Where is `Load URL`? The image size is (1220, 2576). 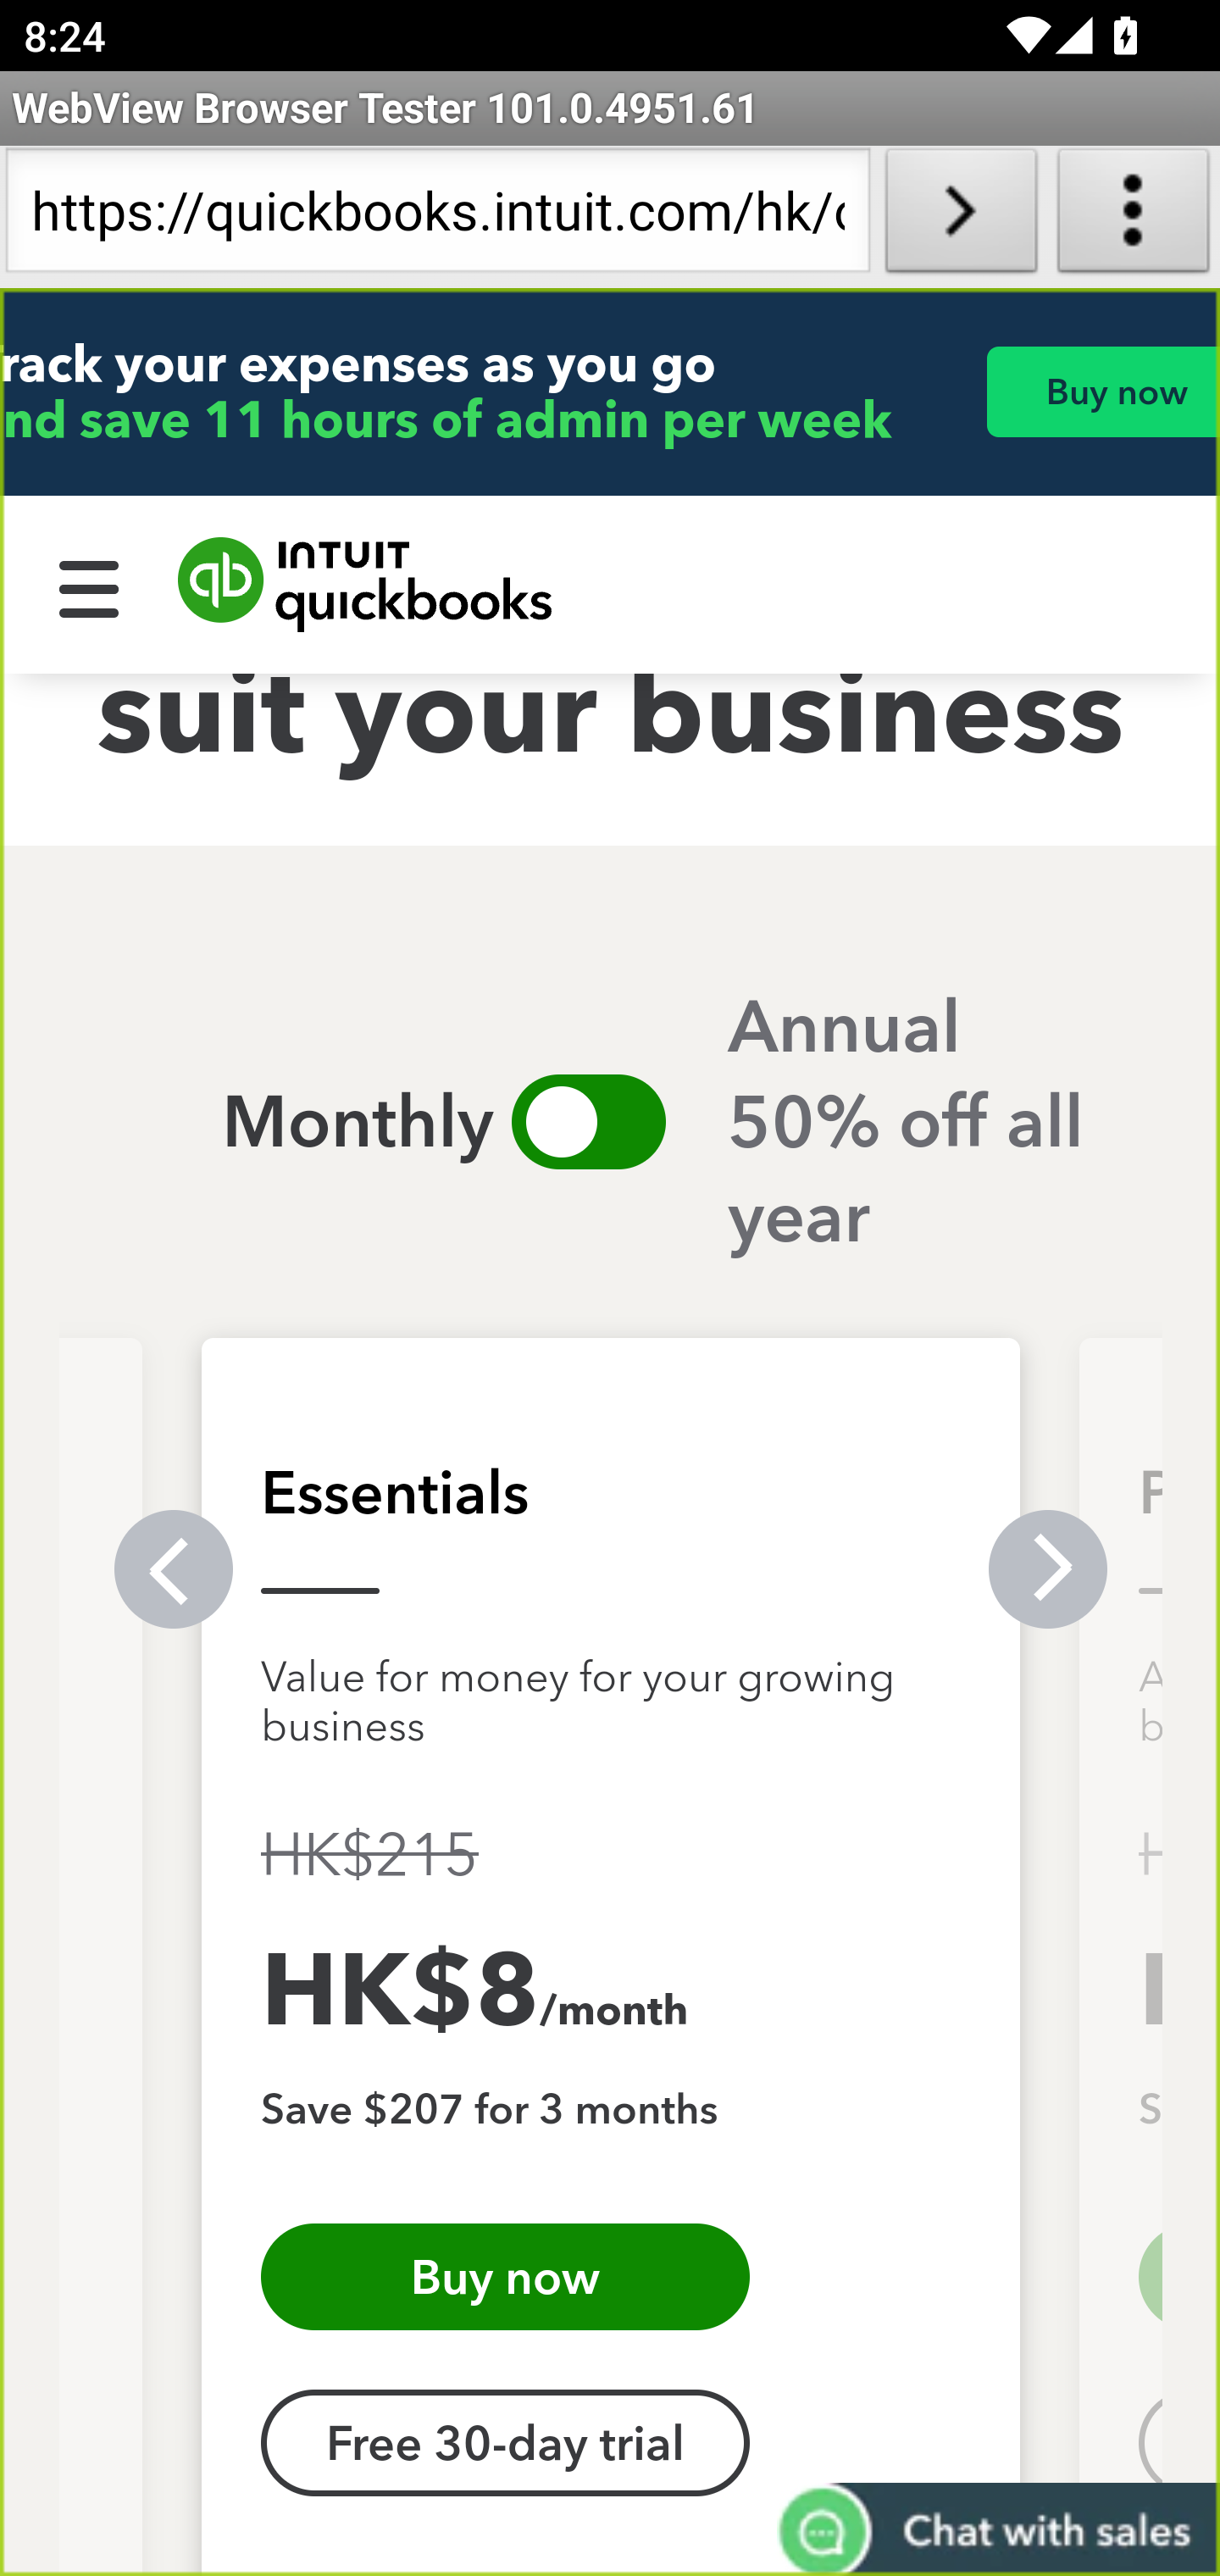
Load URL is located at coordinates (961, 217).